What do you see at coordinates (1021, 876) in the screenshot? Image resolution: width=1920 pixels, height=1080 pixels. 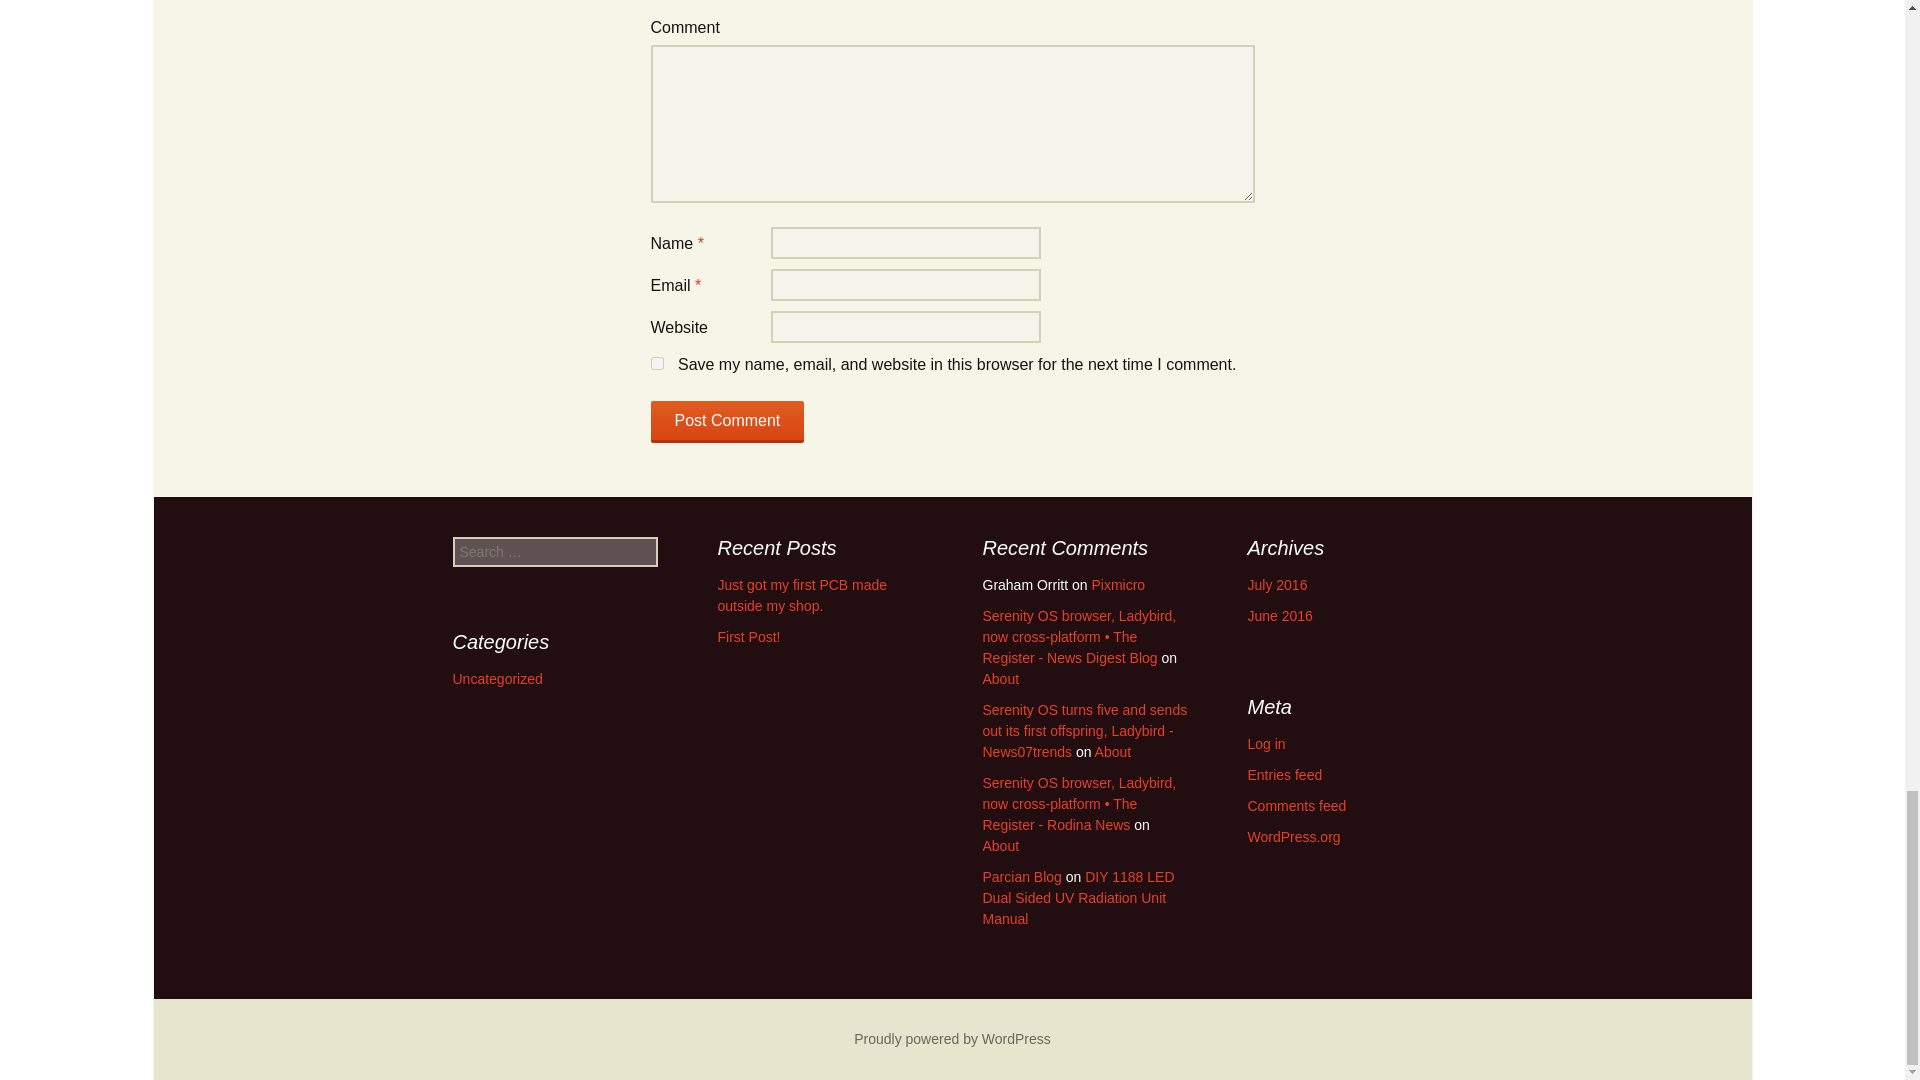 I see `Parcian Blog` at bounding box center [1021, 876].